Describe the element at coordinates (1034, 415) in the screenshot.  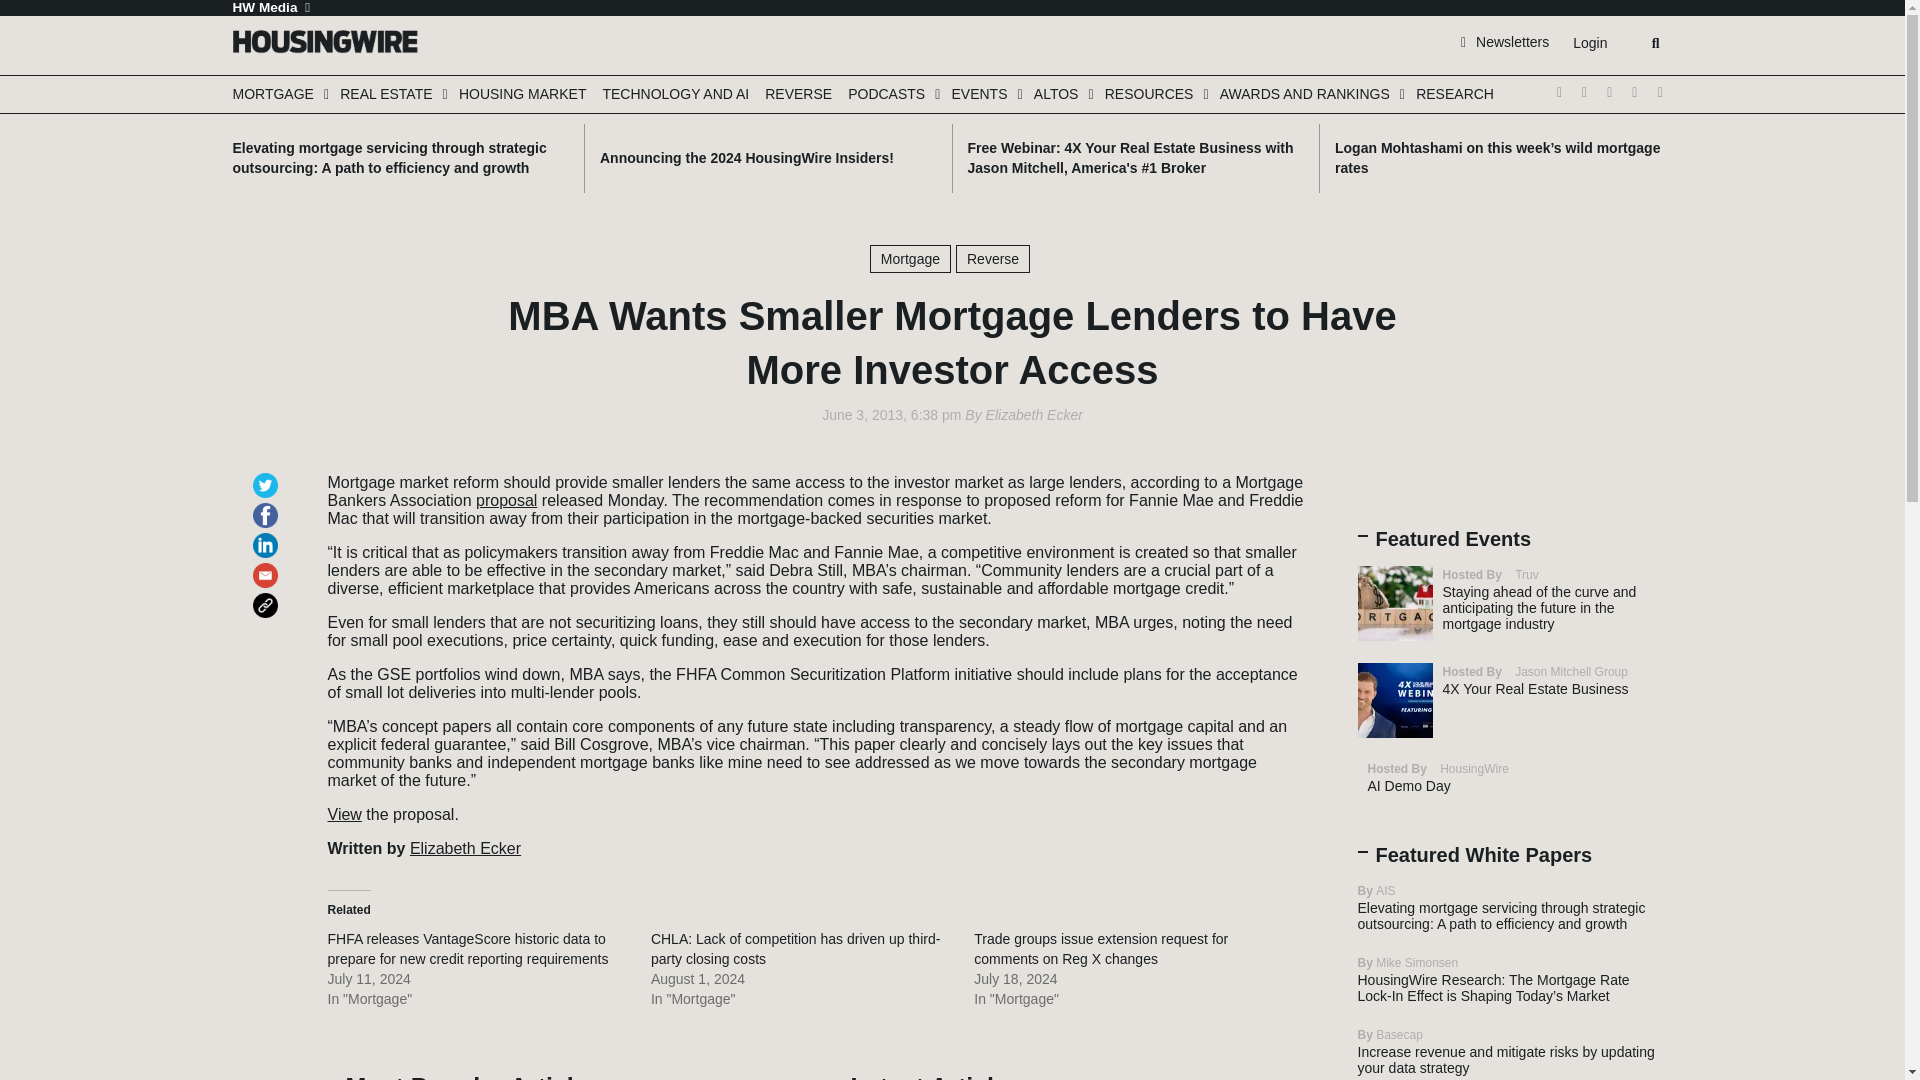
I see `Posts by Elizabeth Ecker` at that location.